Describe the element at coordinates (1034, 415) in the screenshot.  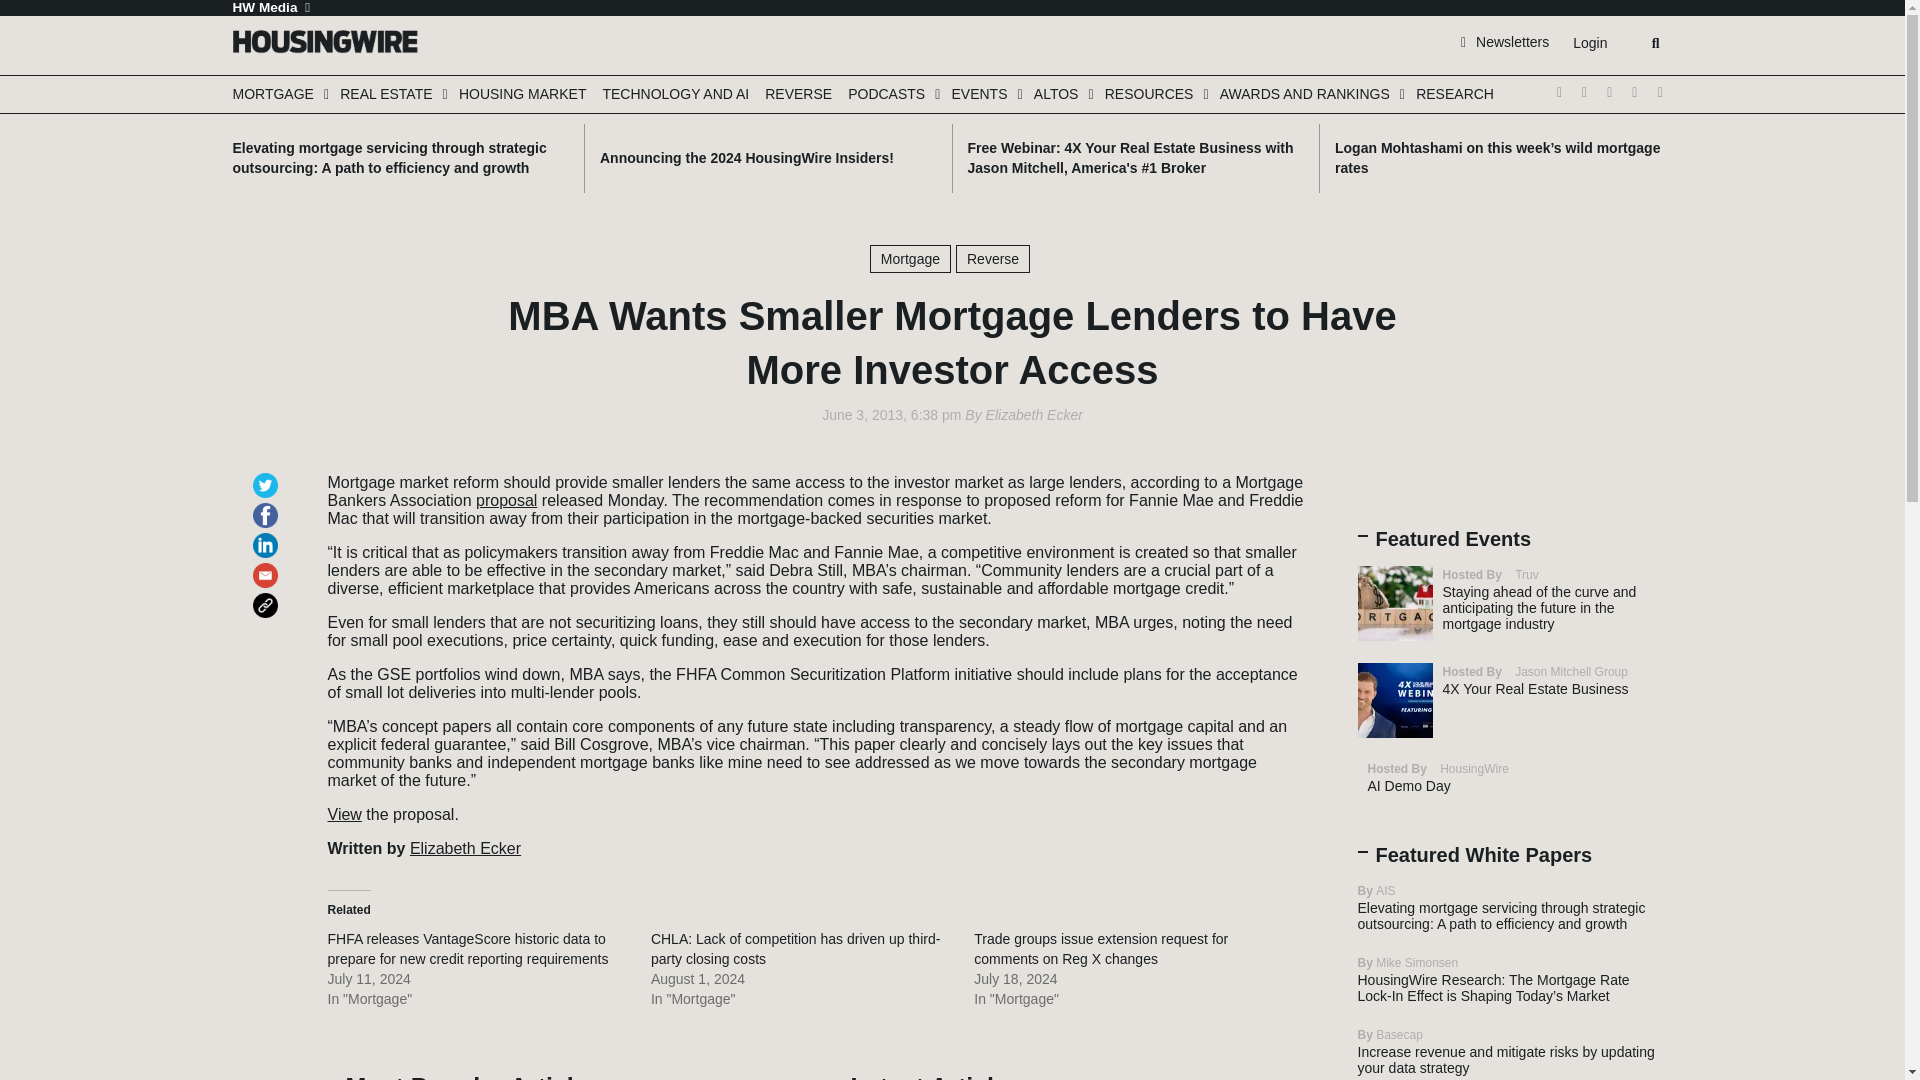
I see `Posts by Elizabeth Ecker` at that location.